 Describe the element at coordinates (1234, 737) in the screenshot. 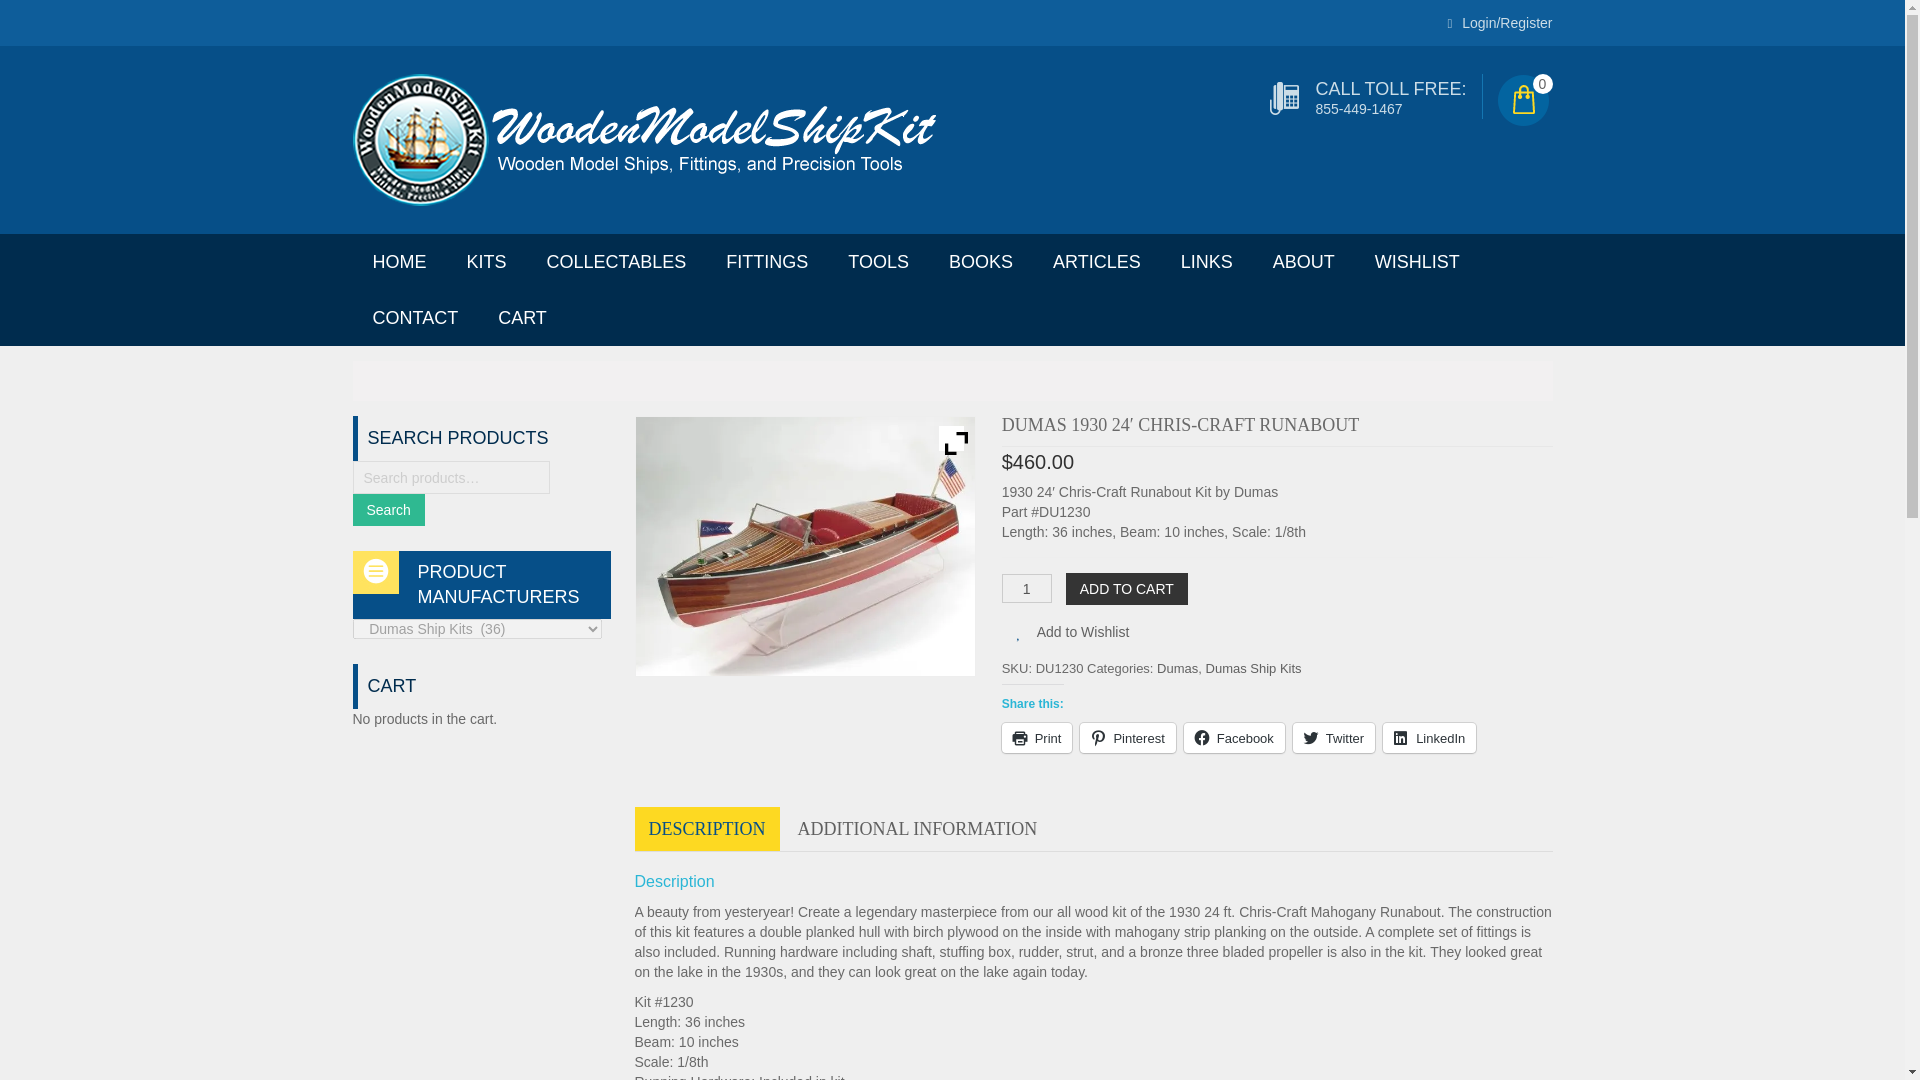

I see `Facebook` at that location.